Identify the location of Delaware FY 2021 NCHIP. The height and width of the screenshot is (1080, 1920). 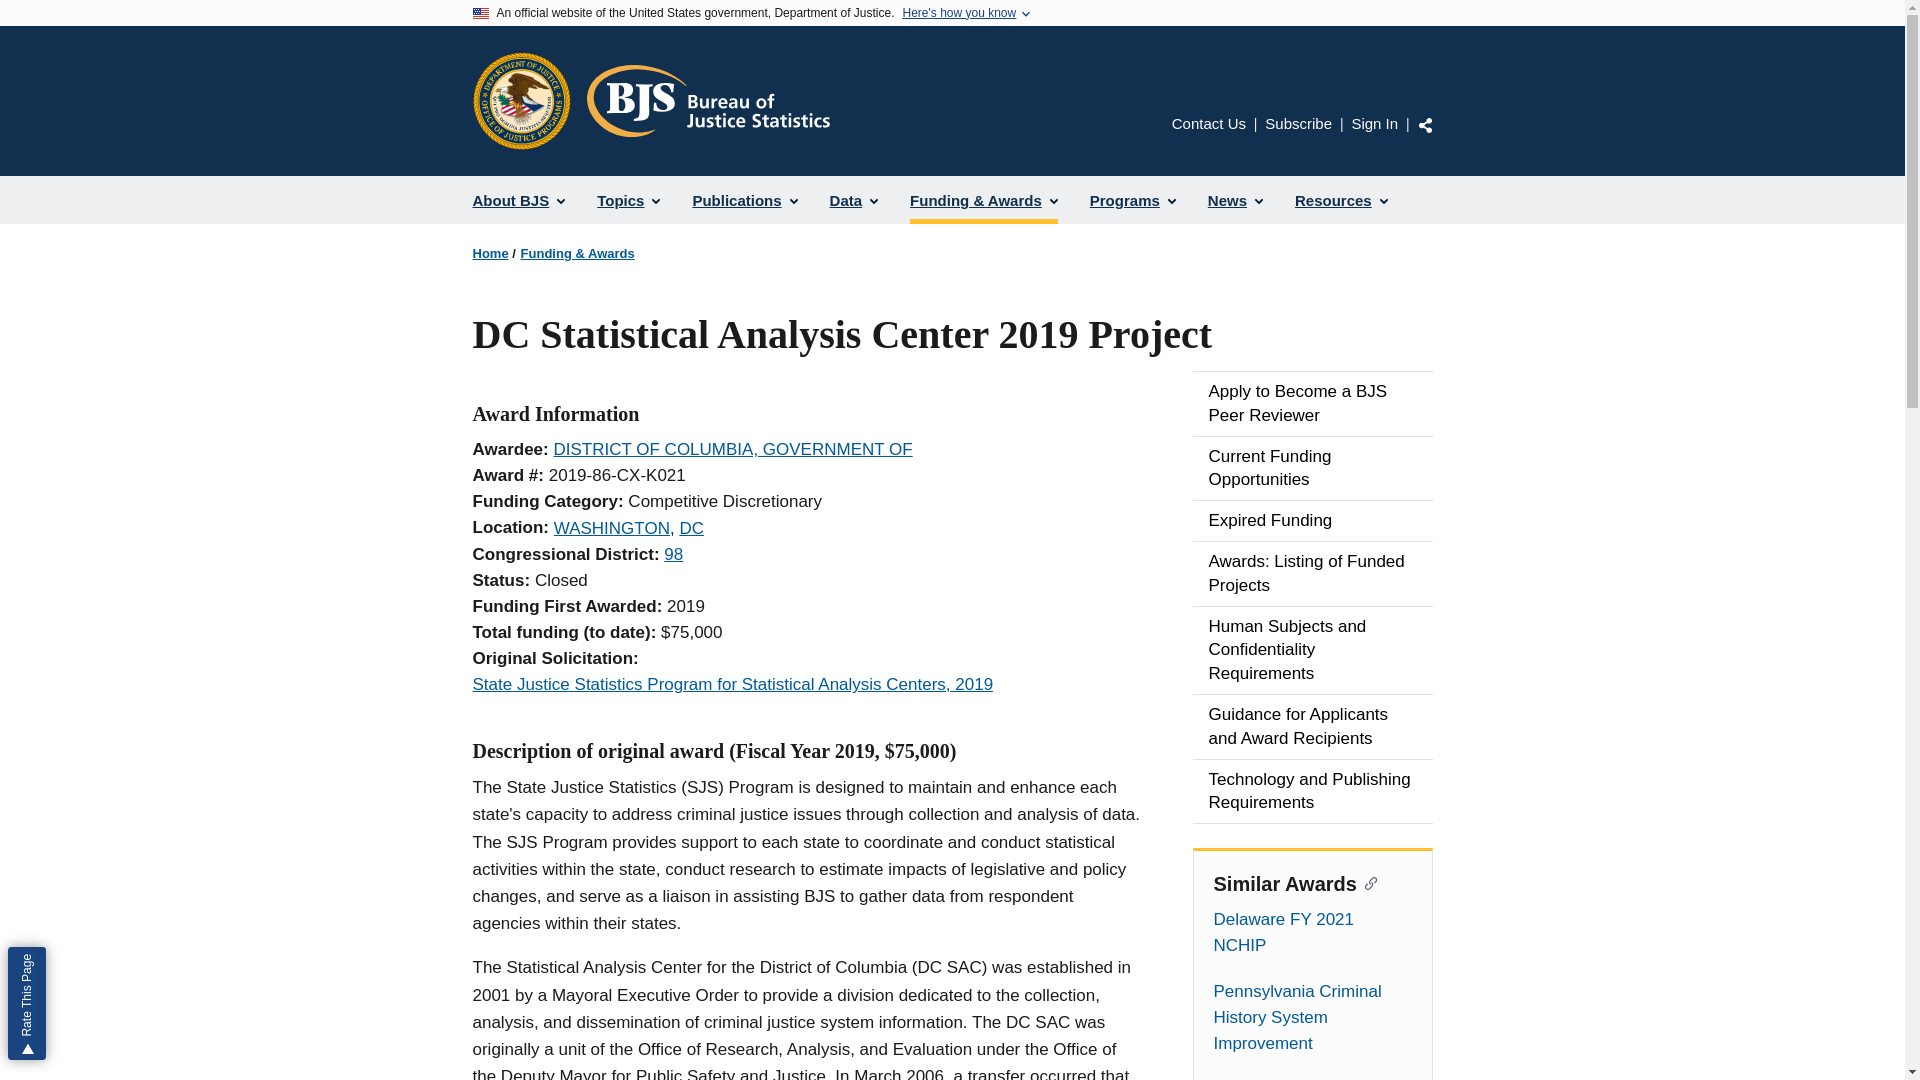
(1312, 933).